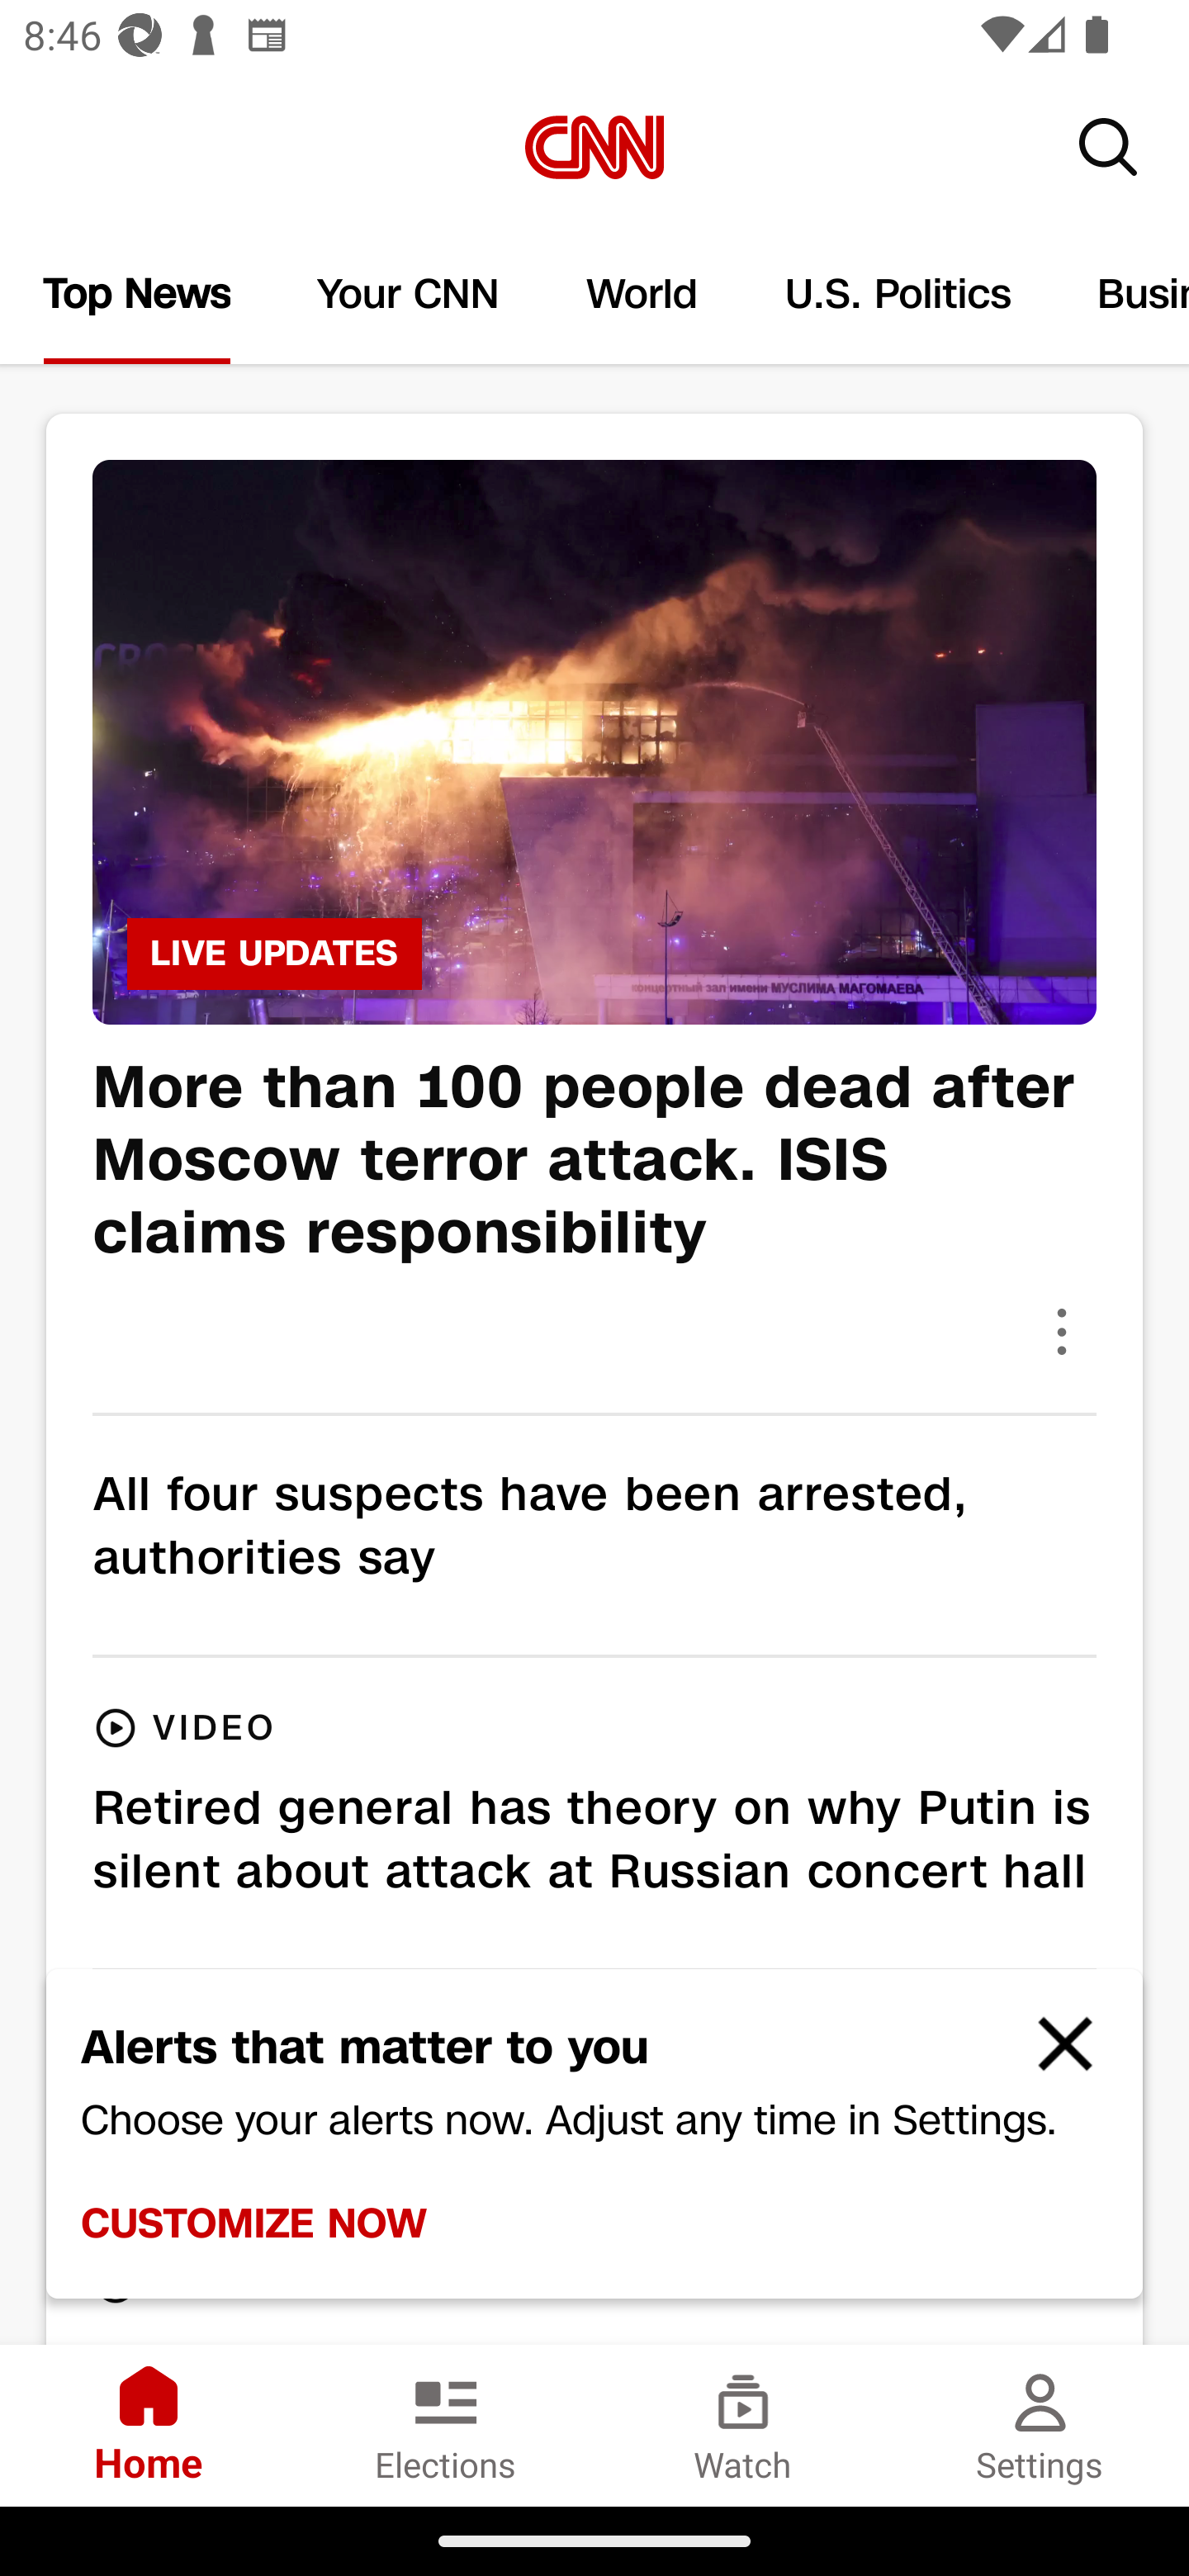  Describe the element at coordinates (446, 2425) in the screenshot. I see `Elections` at that location.